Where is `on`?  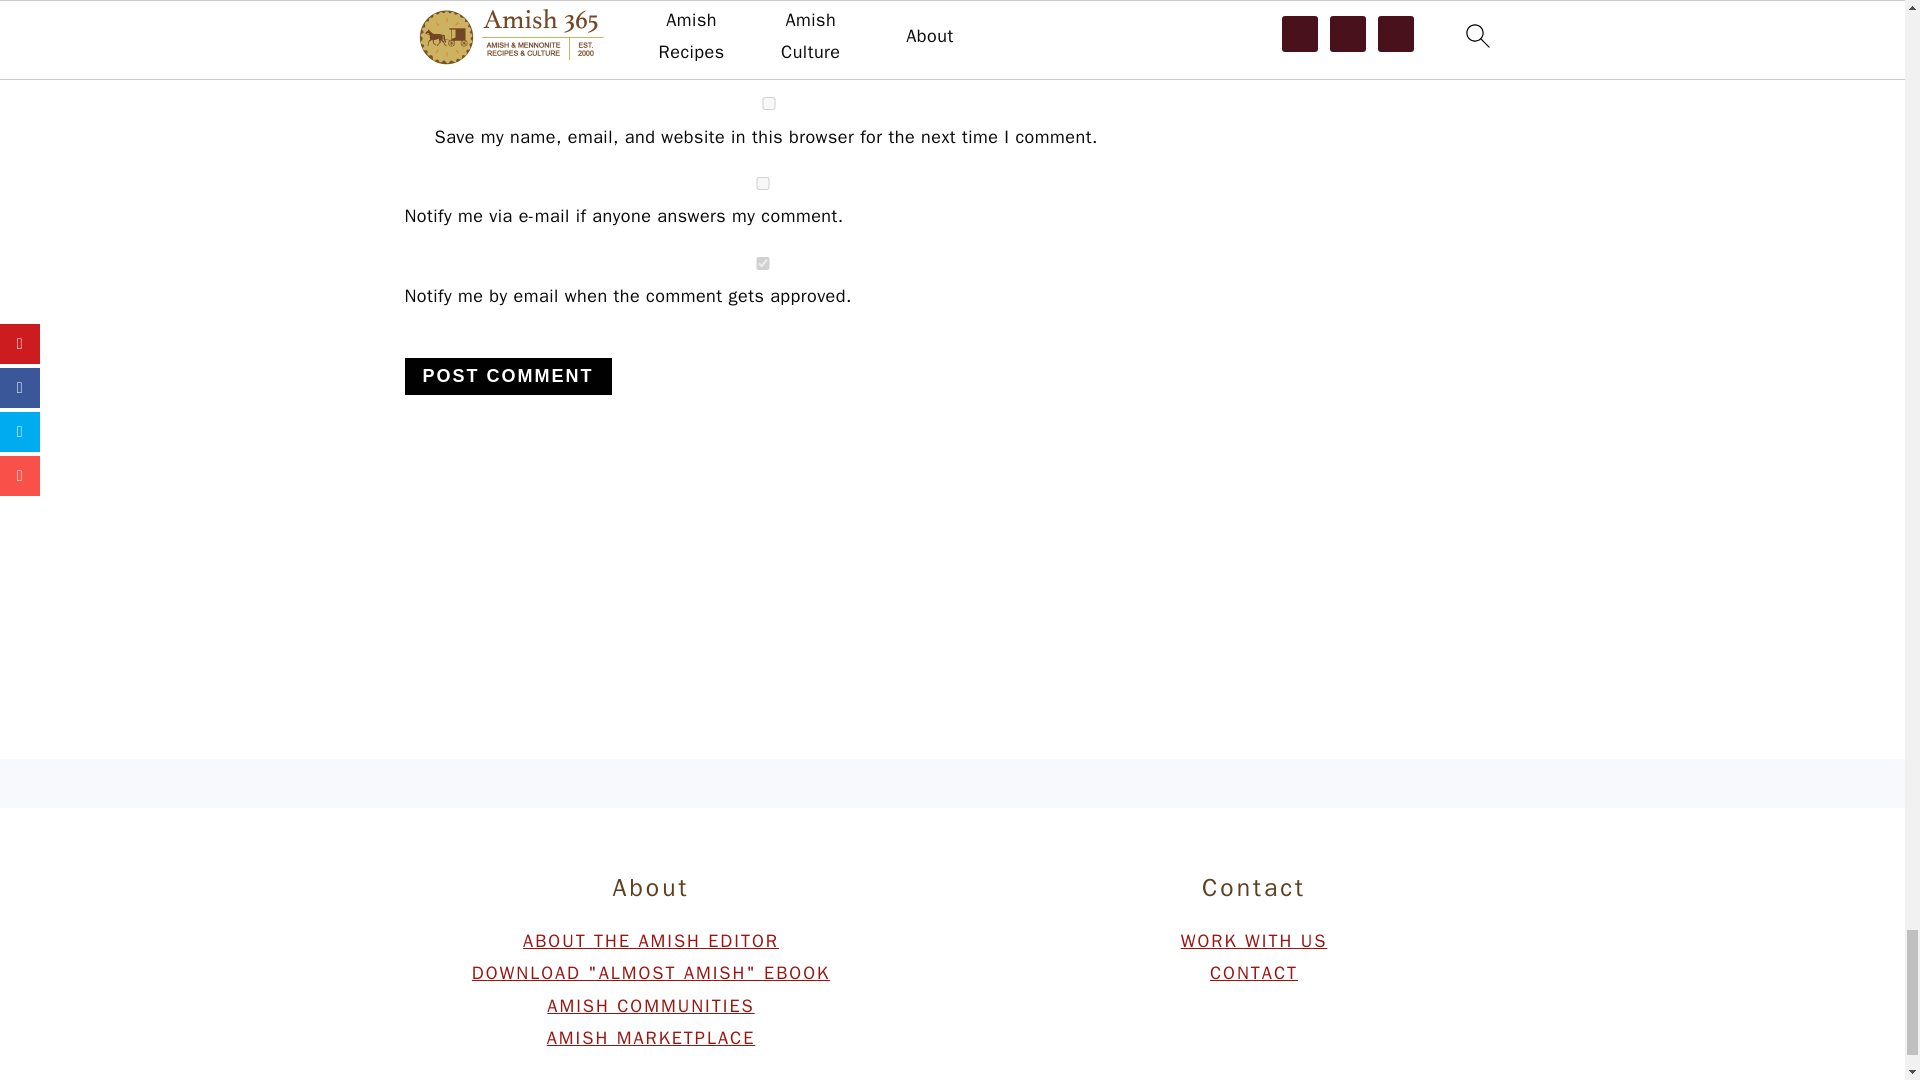
on is located at coordinates (761, 184).